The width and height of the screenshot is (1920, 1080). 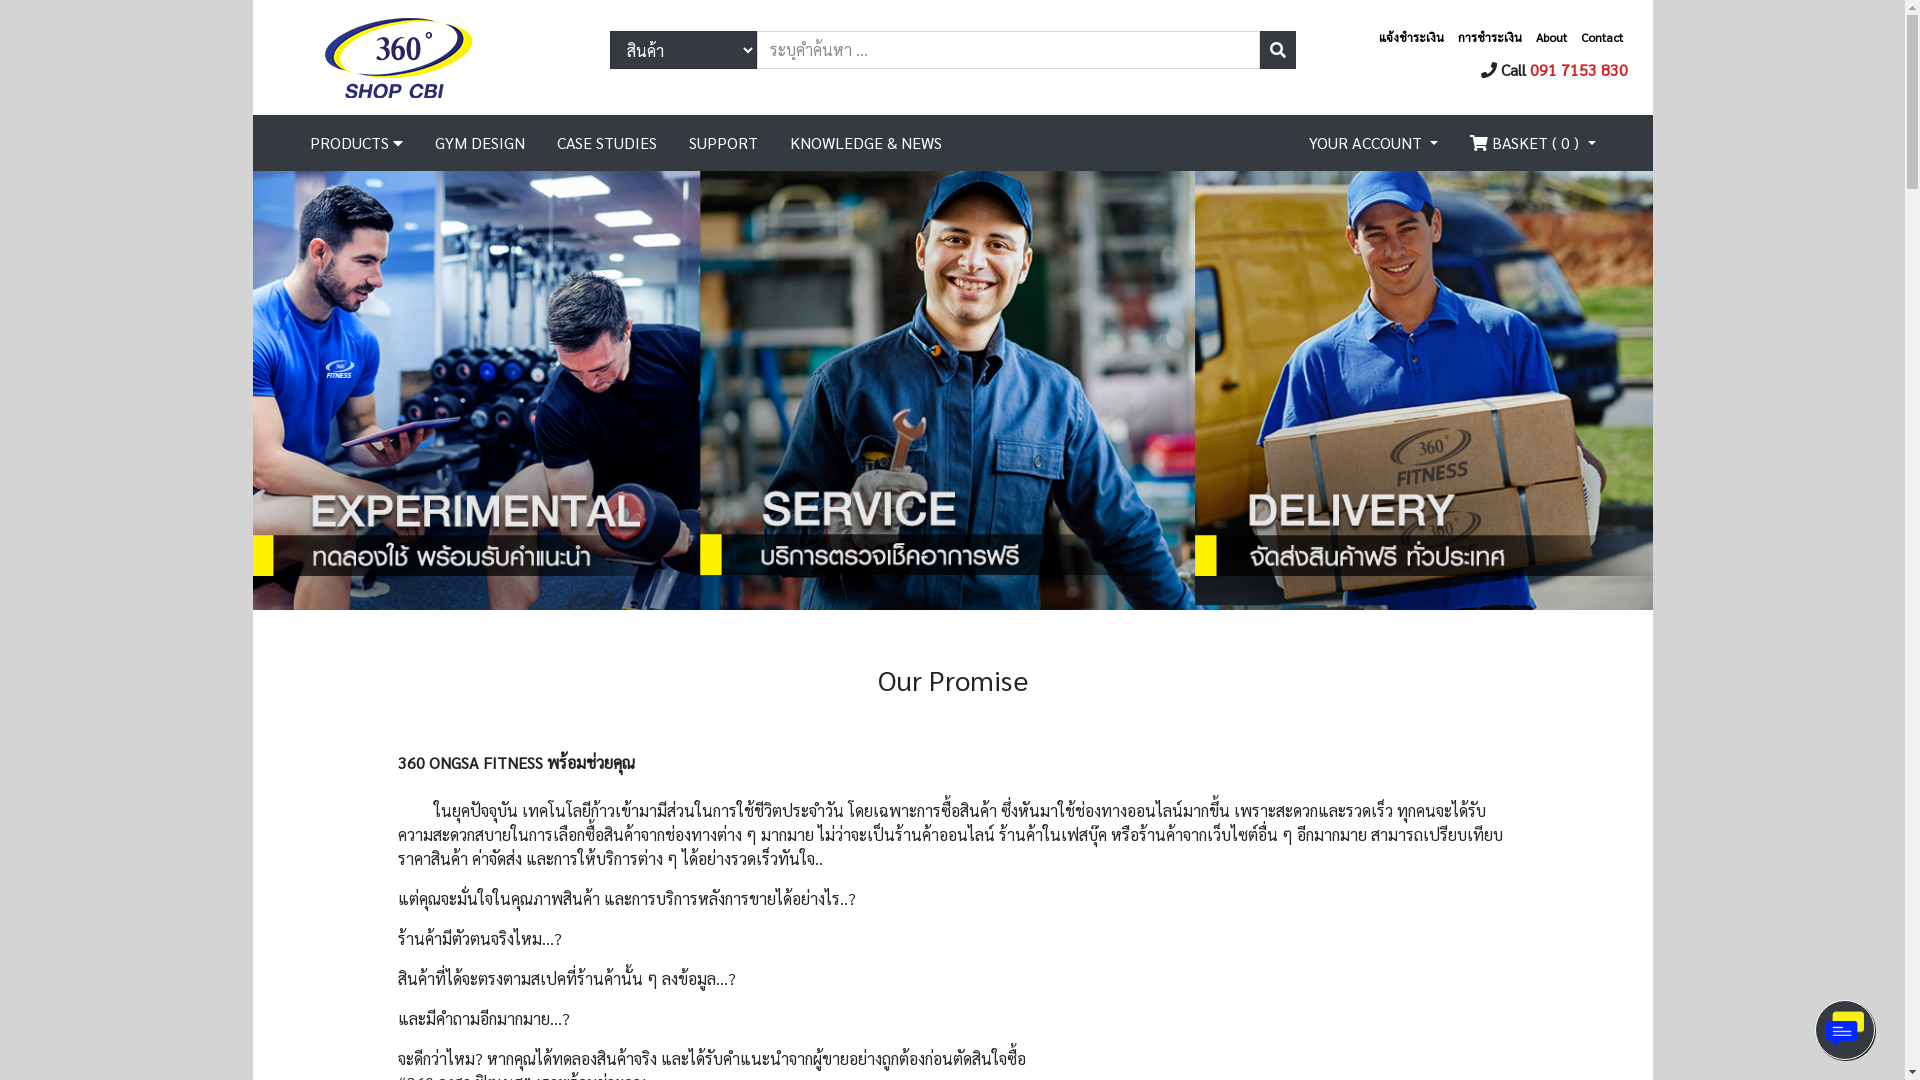 What do you see at coordinates (479, 143) in the screenshot?
I see `GYM DESIGN` at bounding box center [479, 143].